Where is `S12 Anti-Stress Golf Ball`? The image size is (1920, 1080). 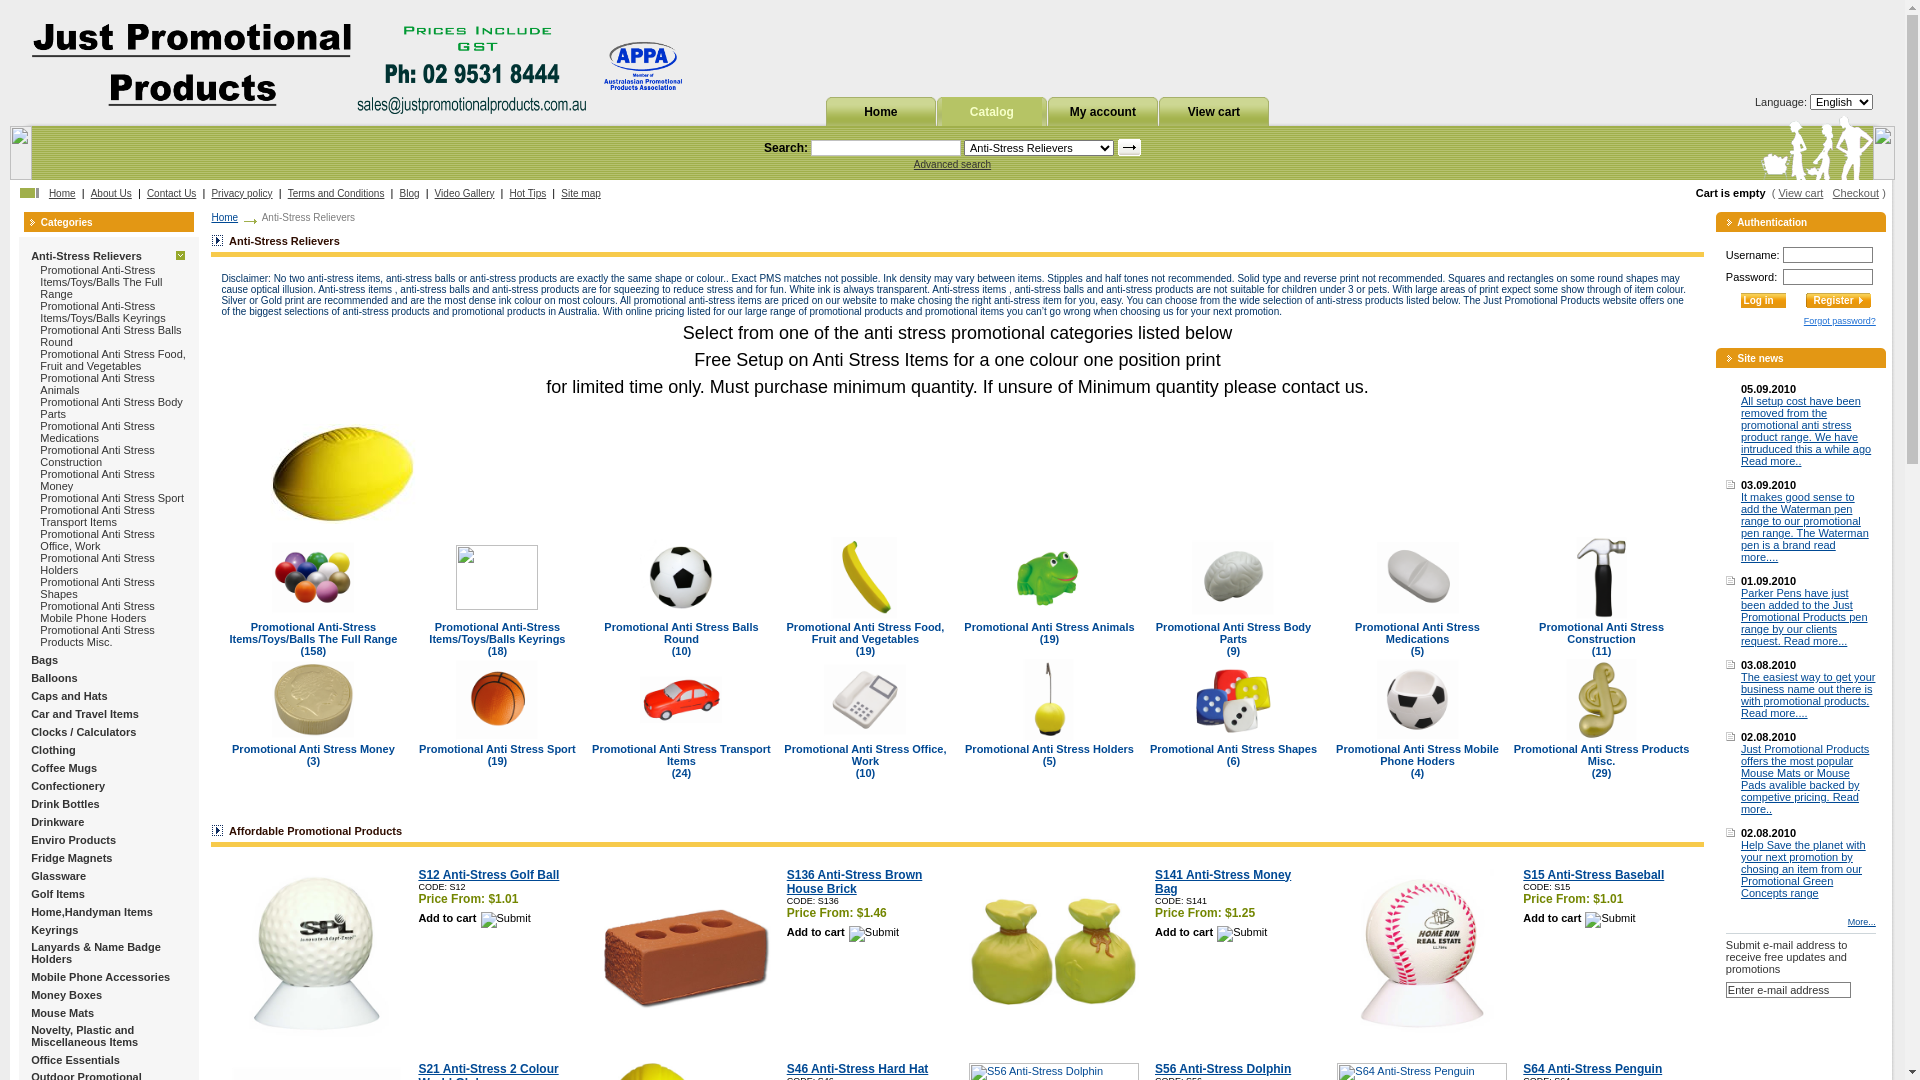 S12 Anti-Stress Golf Ball is located at coordinates (488, 875).